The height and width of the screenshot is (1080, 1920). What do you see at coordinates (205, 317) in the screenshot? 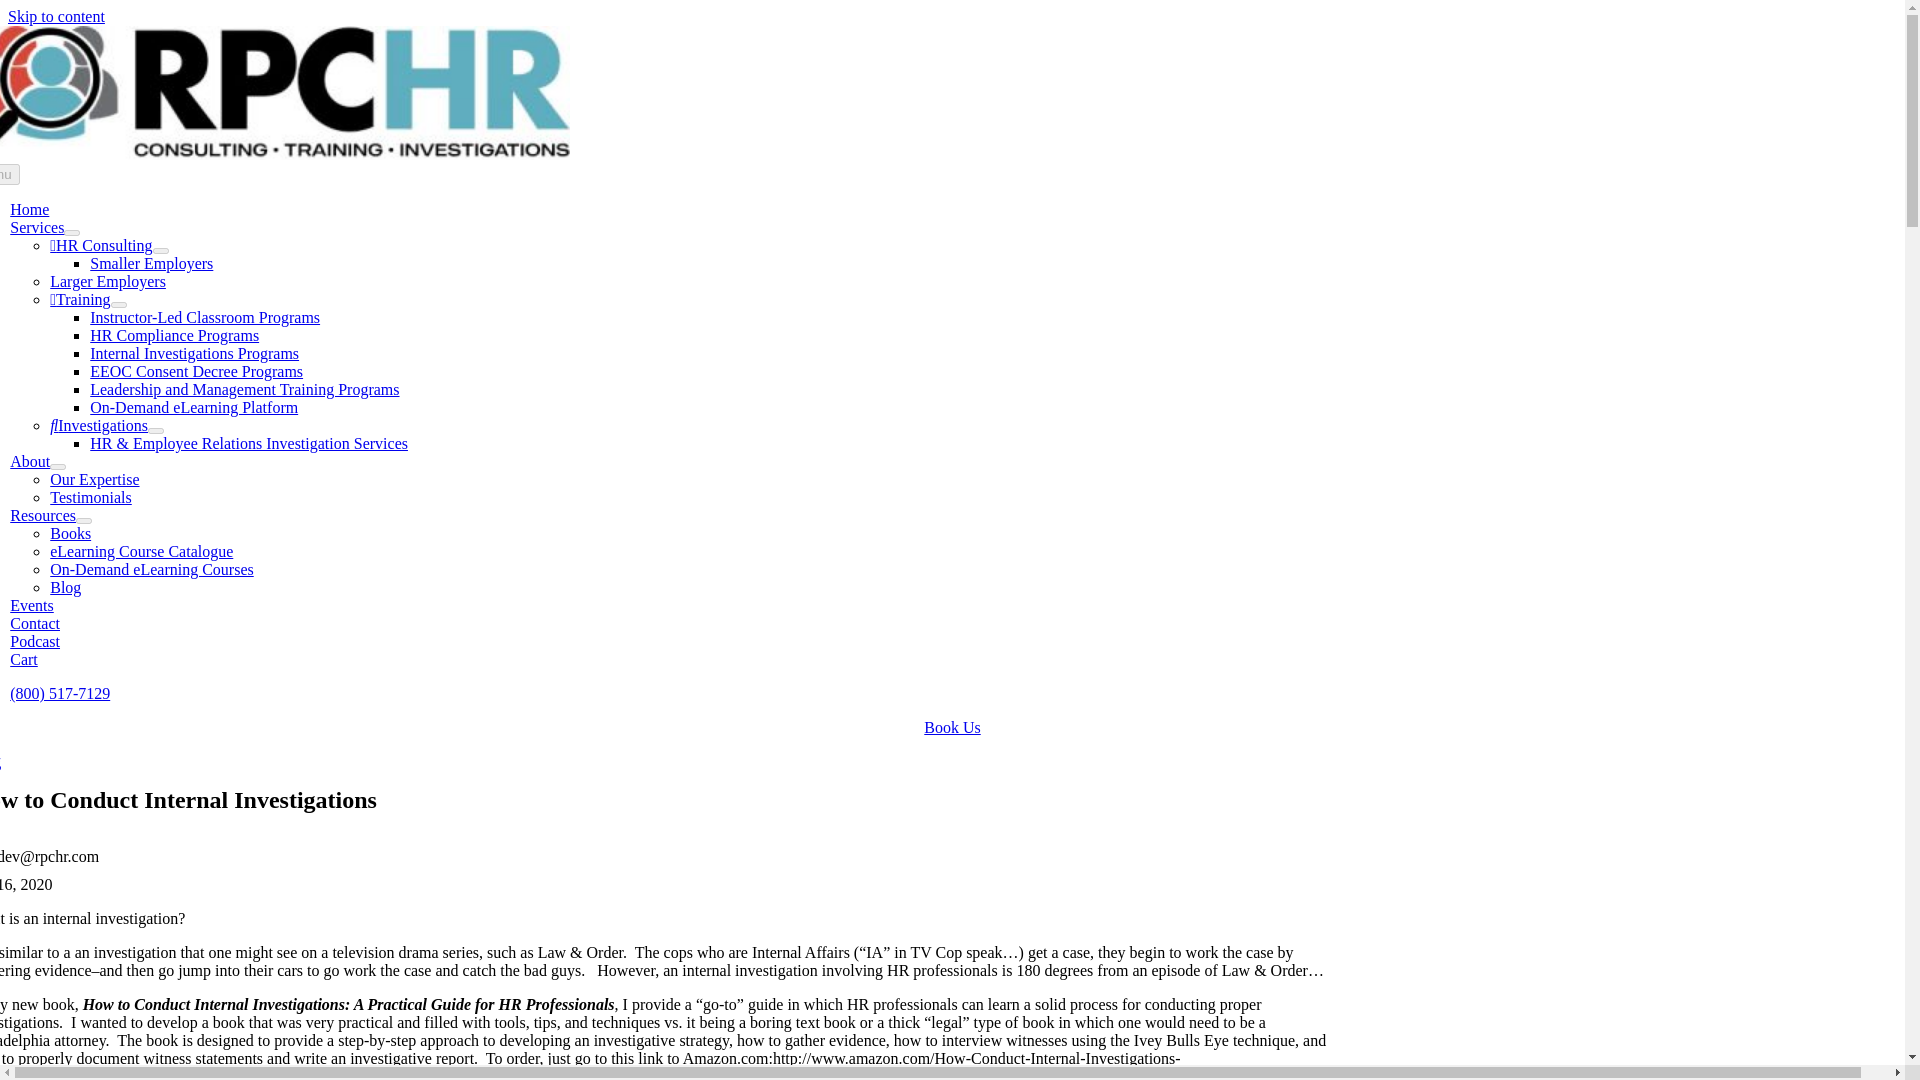
I see `Instructor-Led Classroom Programs` at bounding box center [205, 317].